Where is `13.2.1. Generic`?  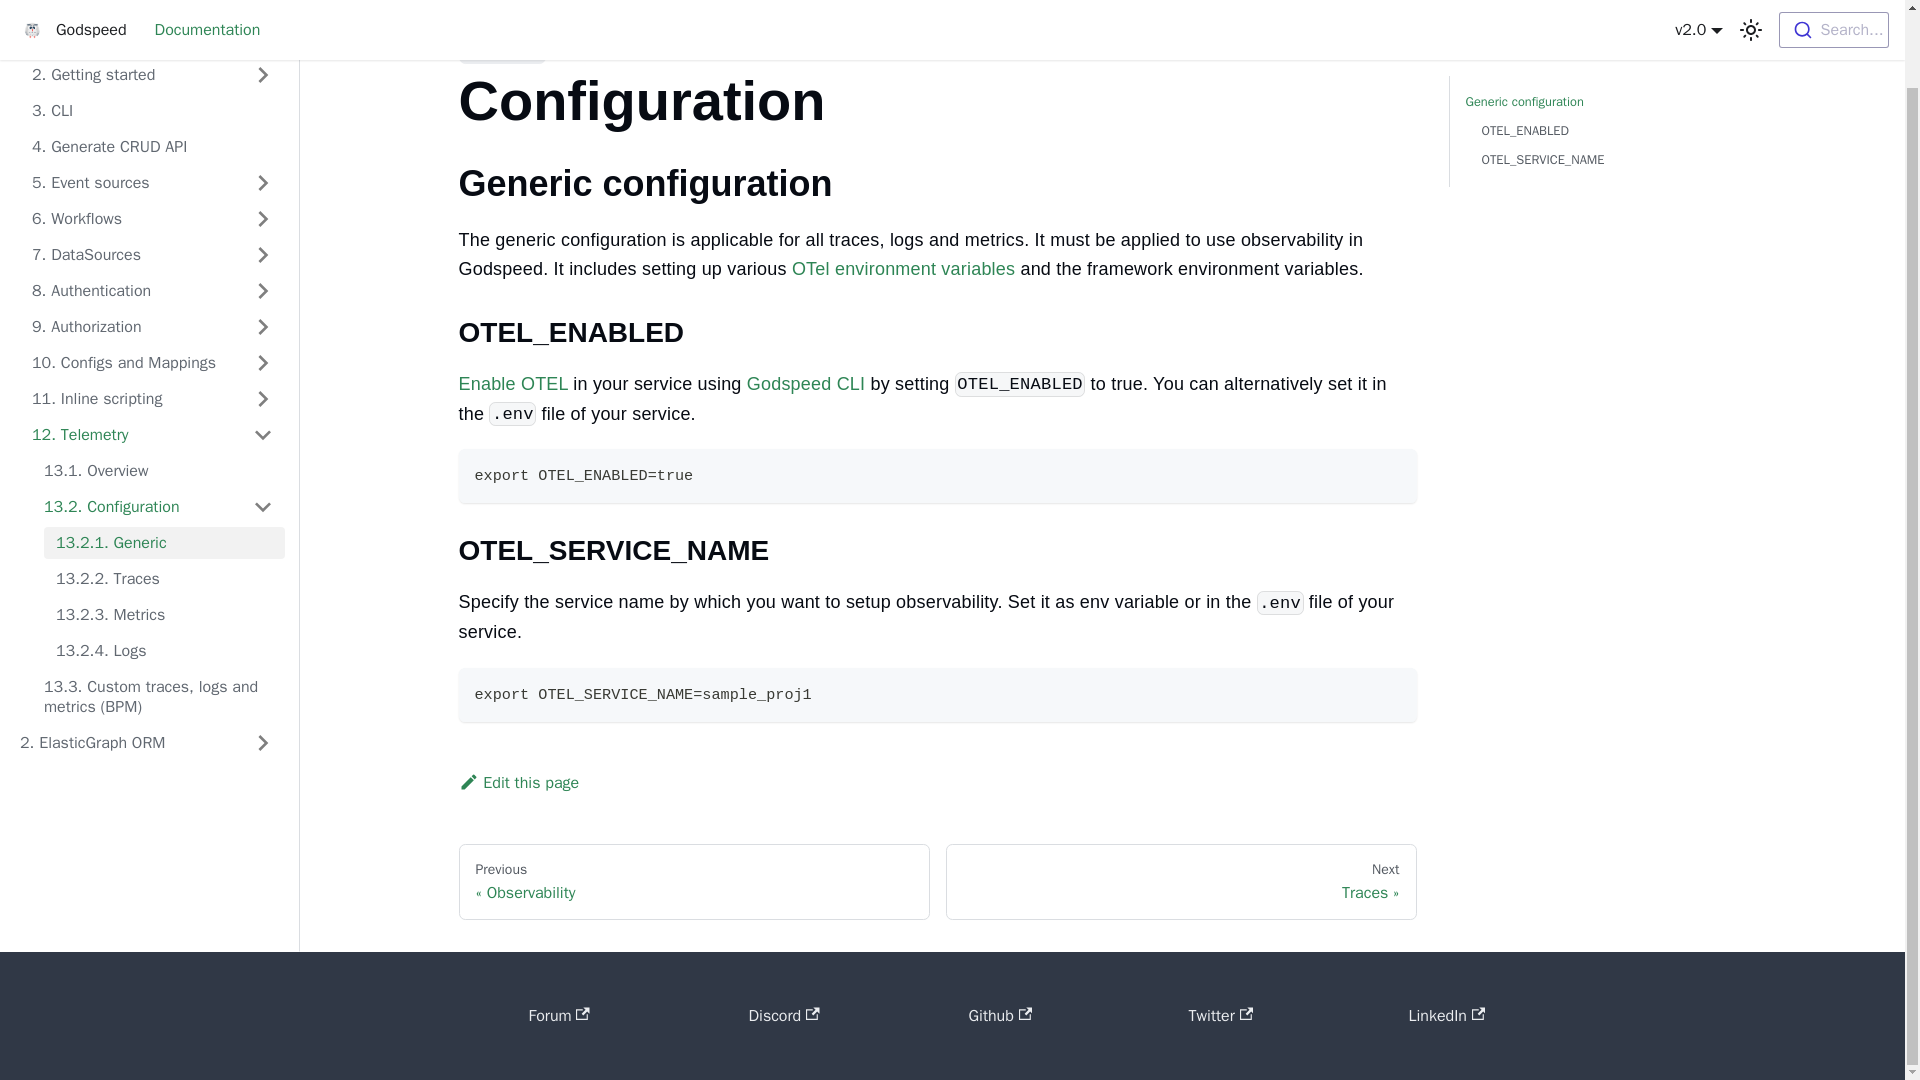 13.2.1. Generic is located at coordinates (164, 543).